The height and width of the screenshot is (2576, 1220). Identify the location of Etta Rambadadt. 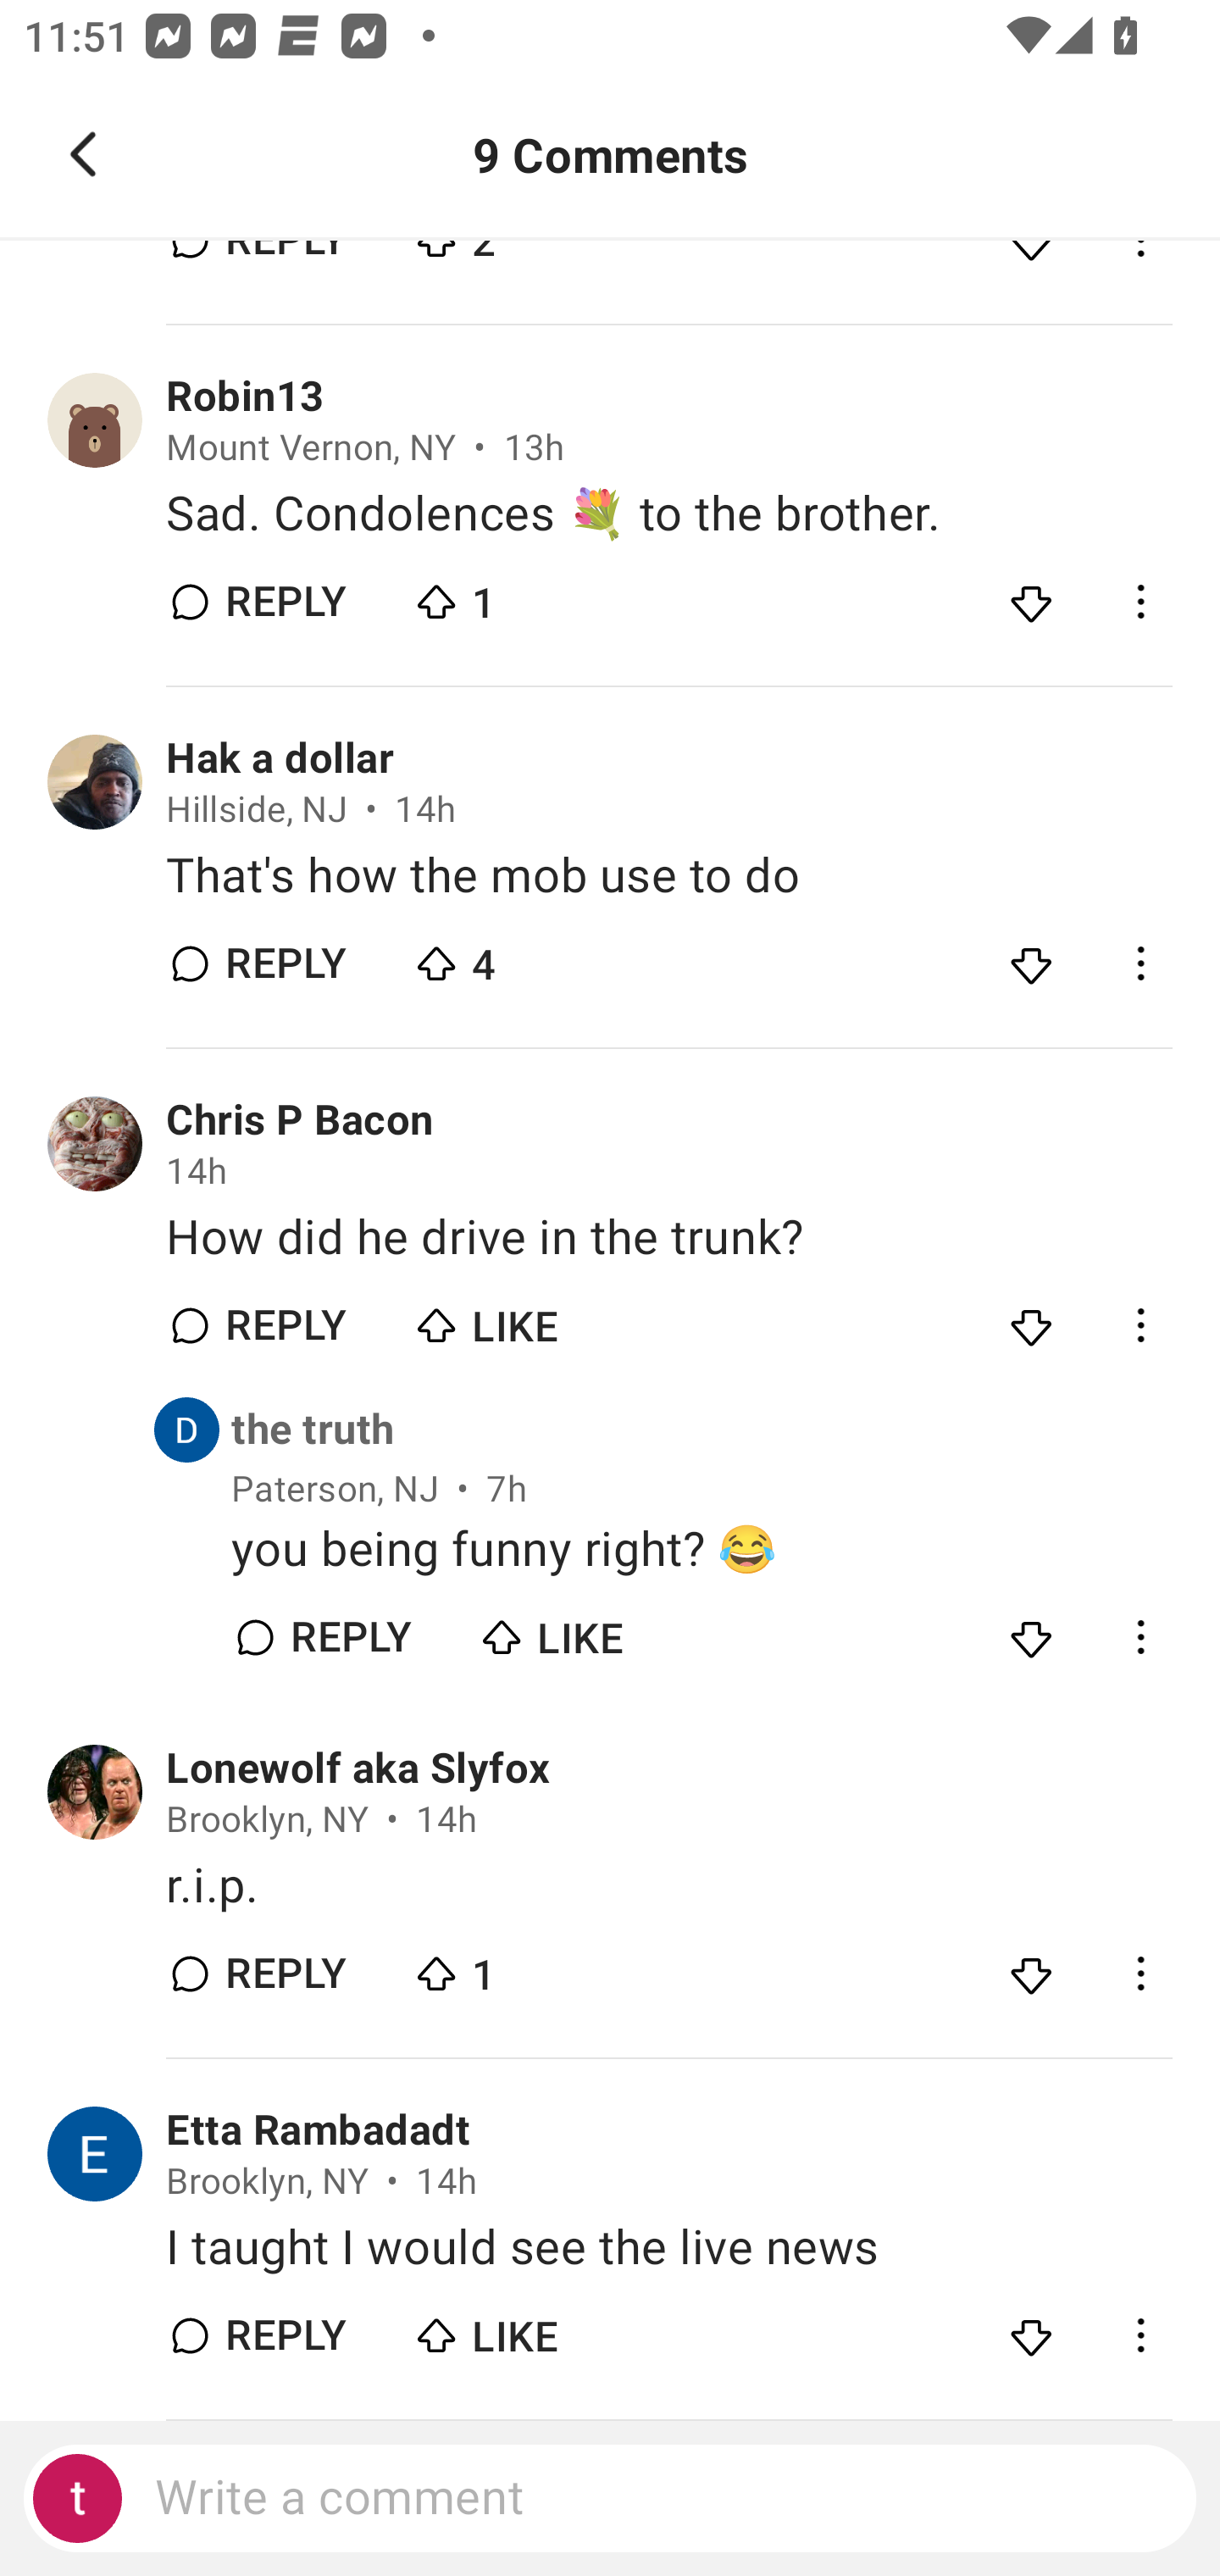
(317, 2131).